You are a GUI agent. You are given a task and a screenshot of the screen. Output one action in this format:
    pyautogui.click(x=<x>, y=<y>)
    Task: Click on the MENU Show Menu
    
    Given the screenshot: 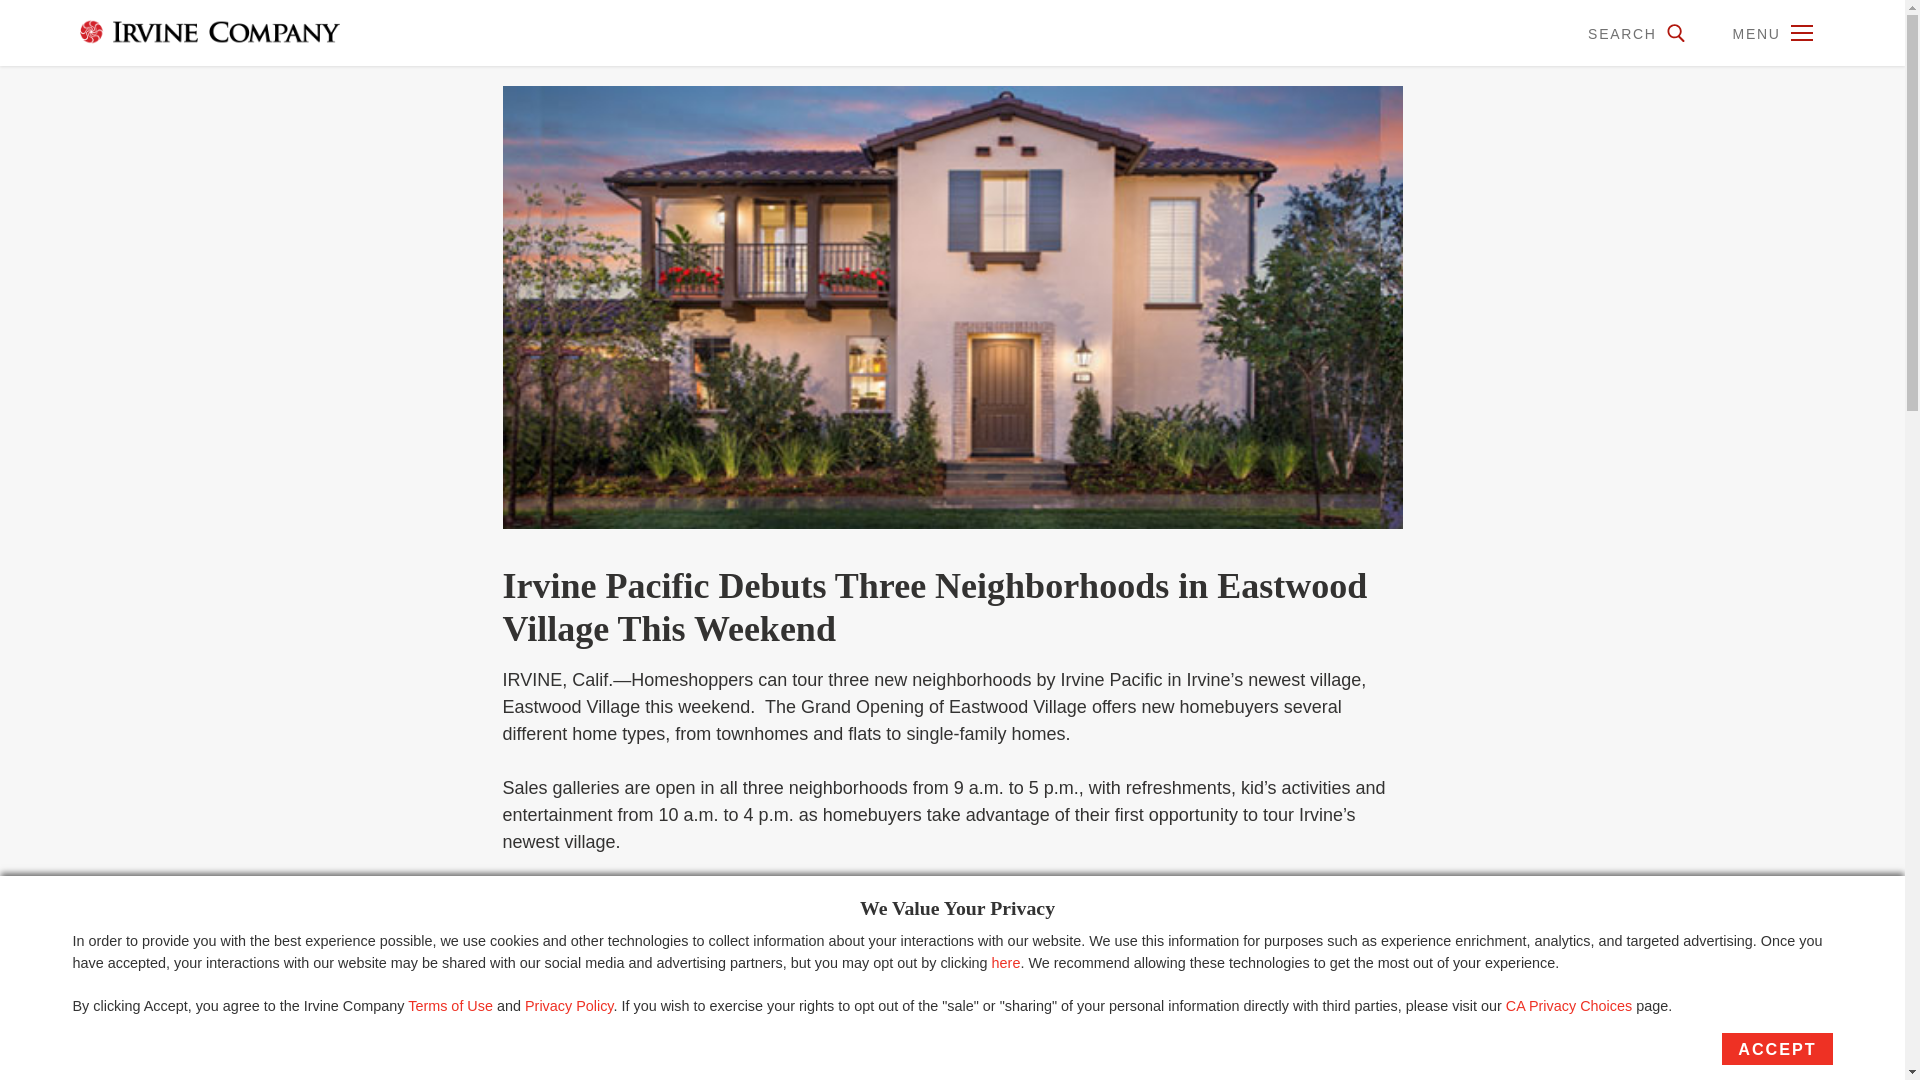 What is the action you would take?
    pyautogui.click(x=1770, y=32)
    